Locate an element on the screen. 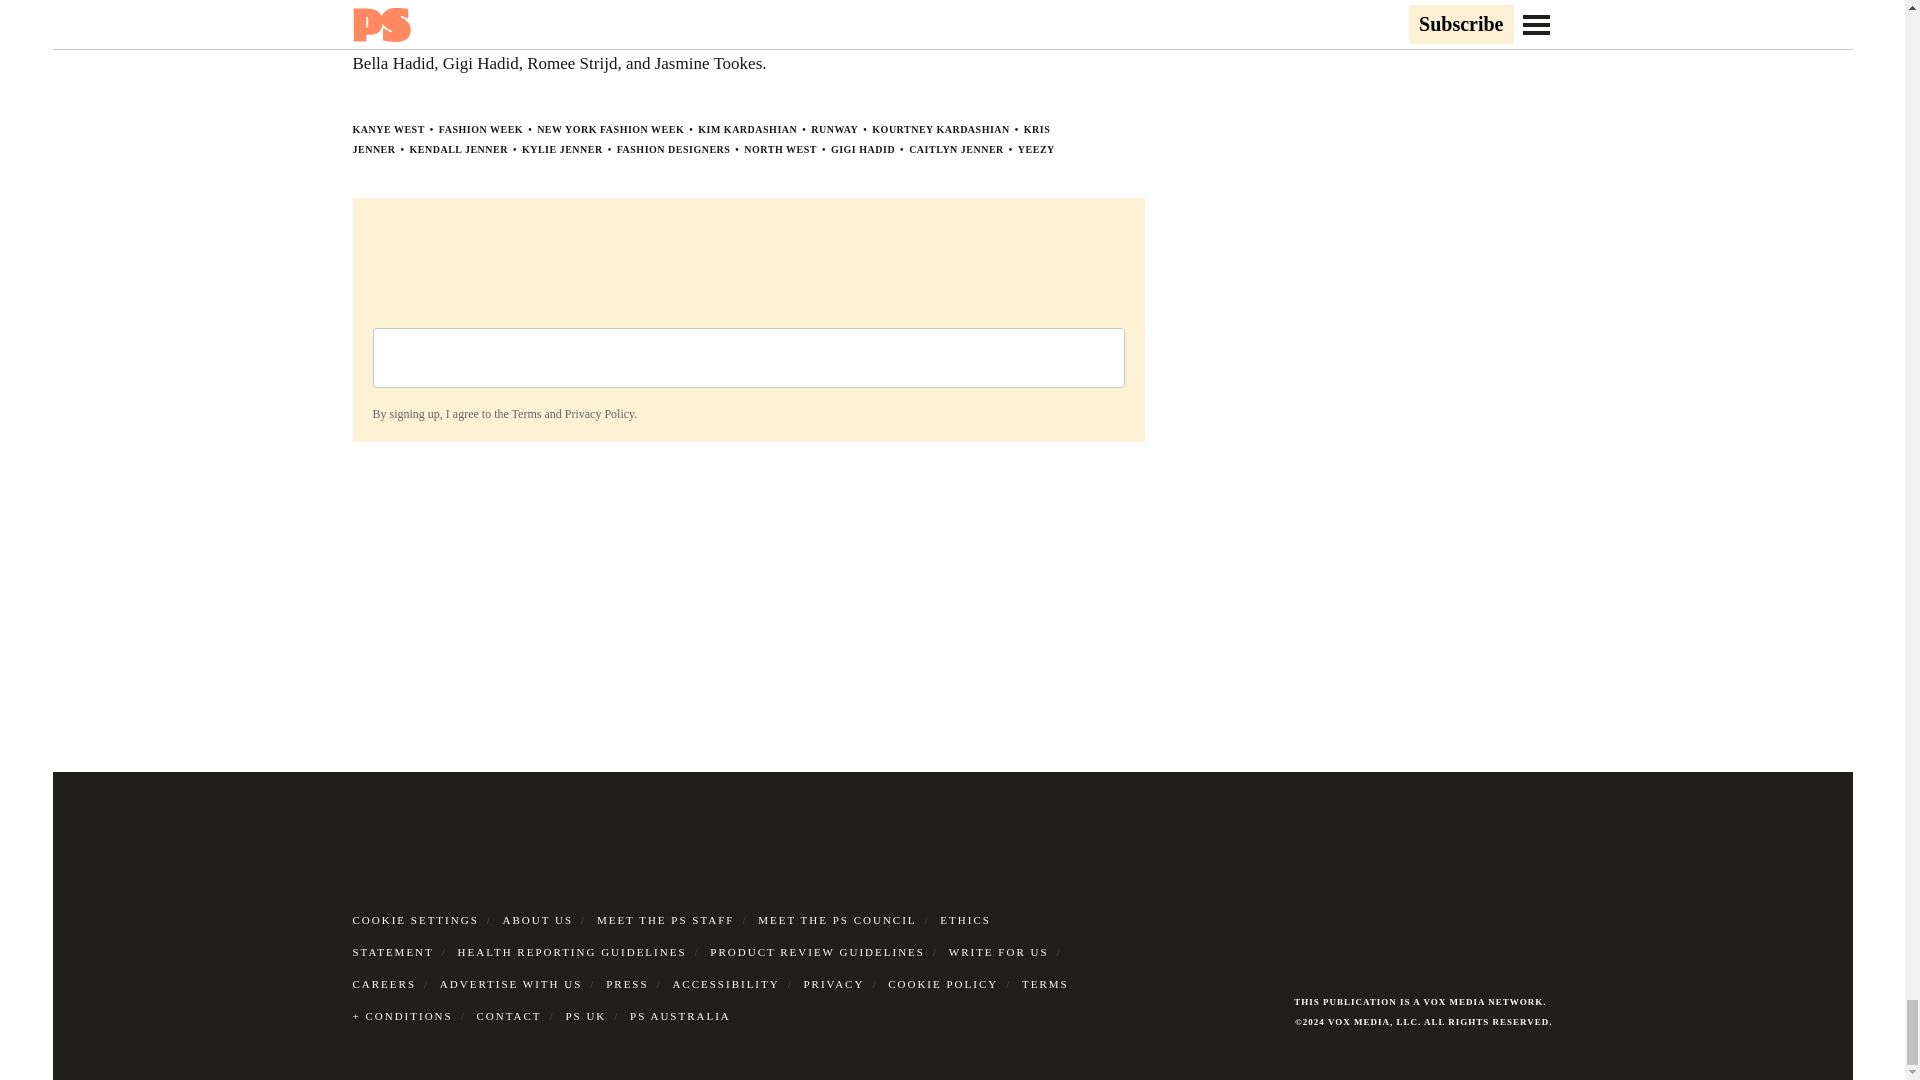  KIM KARDASHIAN is located at coordinates (747, 130).